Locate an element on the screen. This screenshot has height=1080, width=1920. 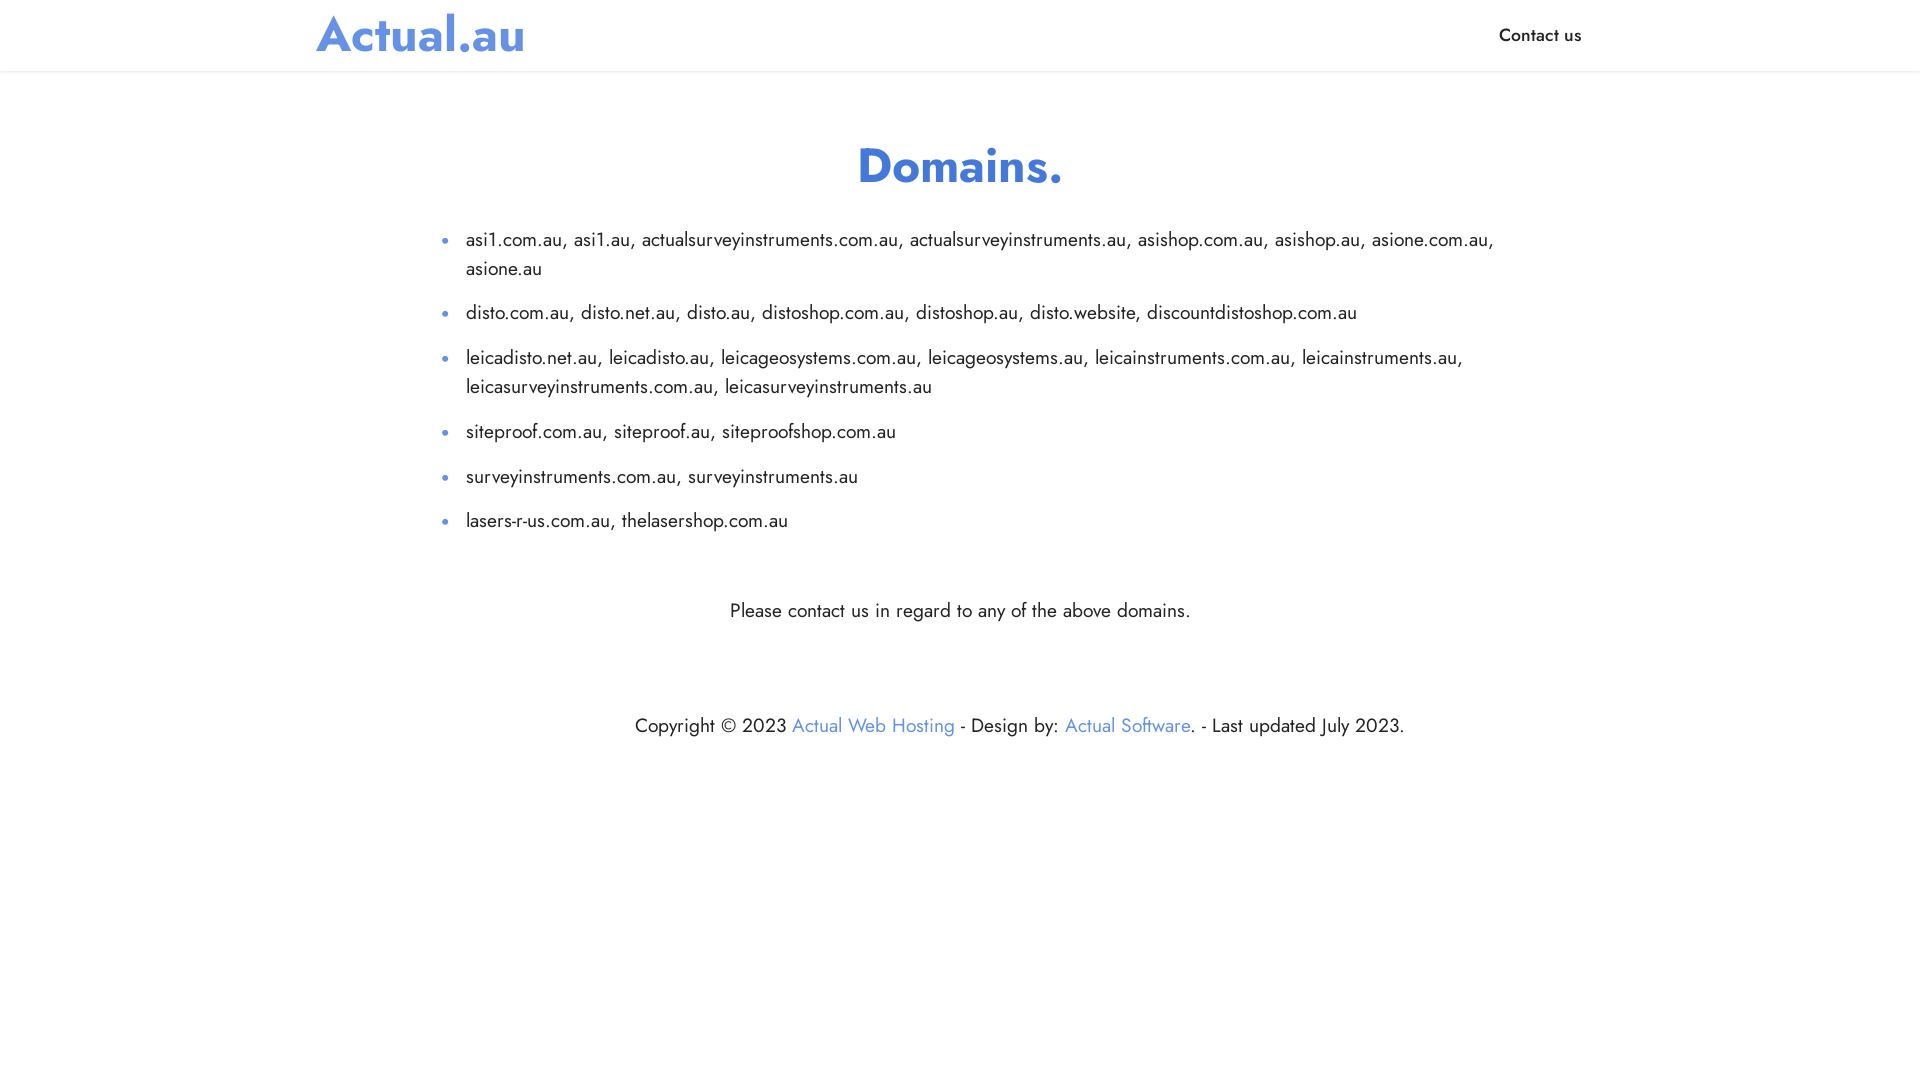
Contact us is located at coordinates (1540, 35).